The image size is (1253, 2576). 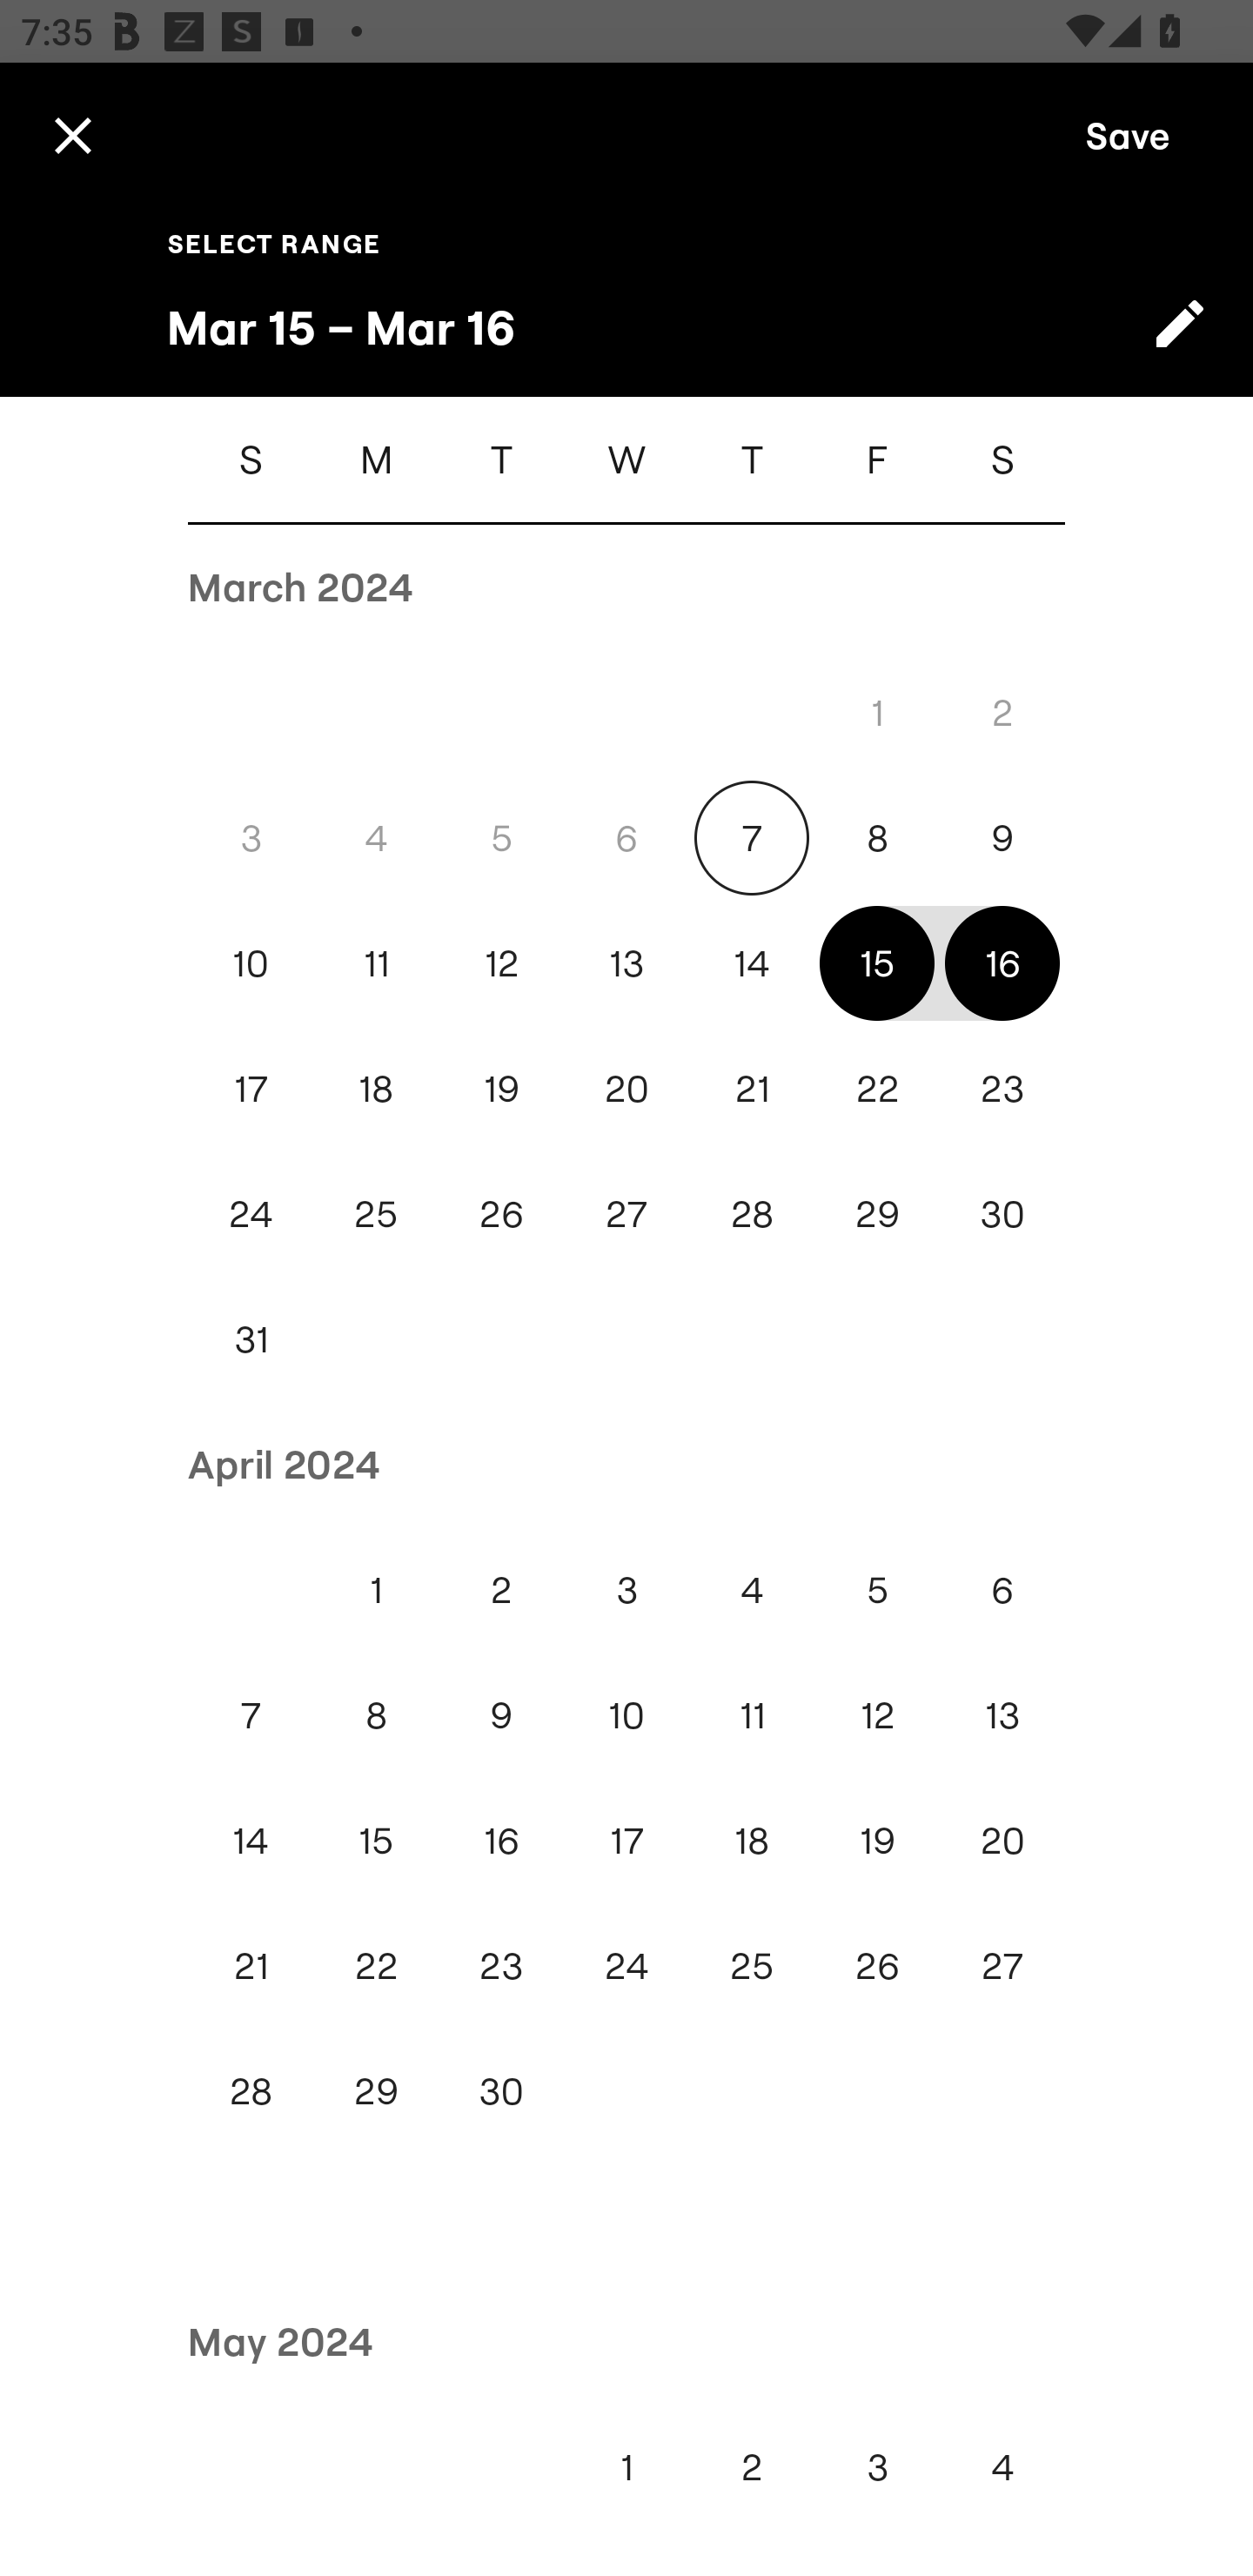 What do you see at coordinates (501, 1840) in the screenshot?
I see `16 Tue, Apr 16` at bounding box center [501, 1840].